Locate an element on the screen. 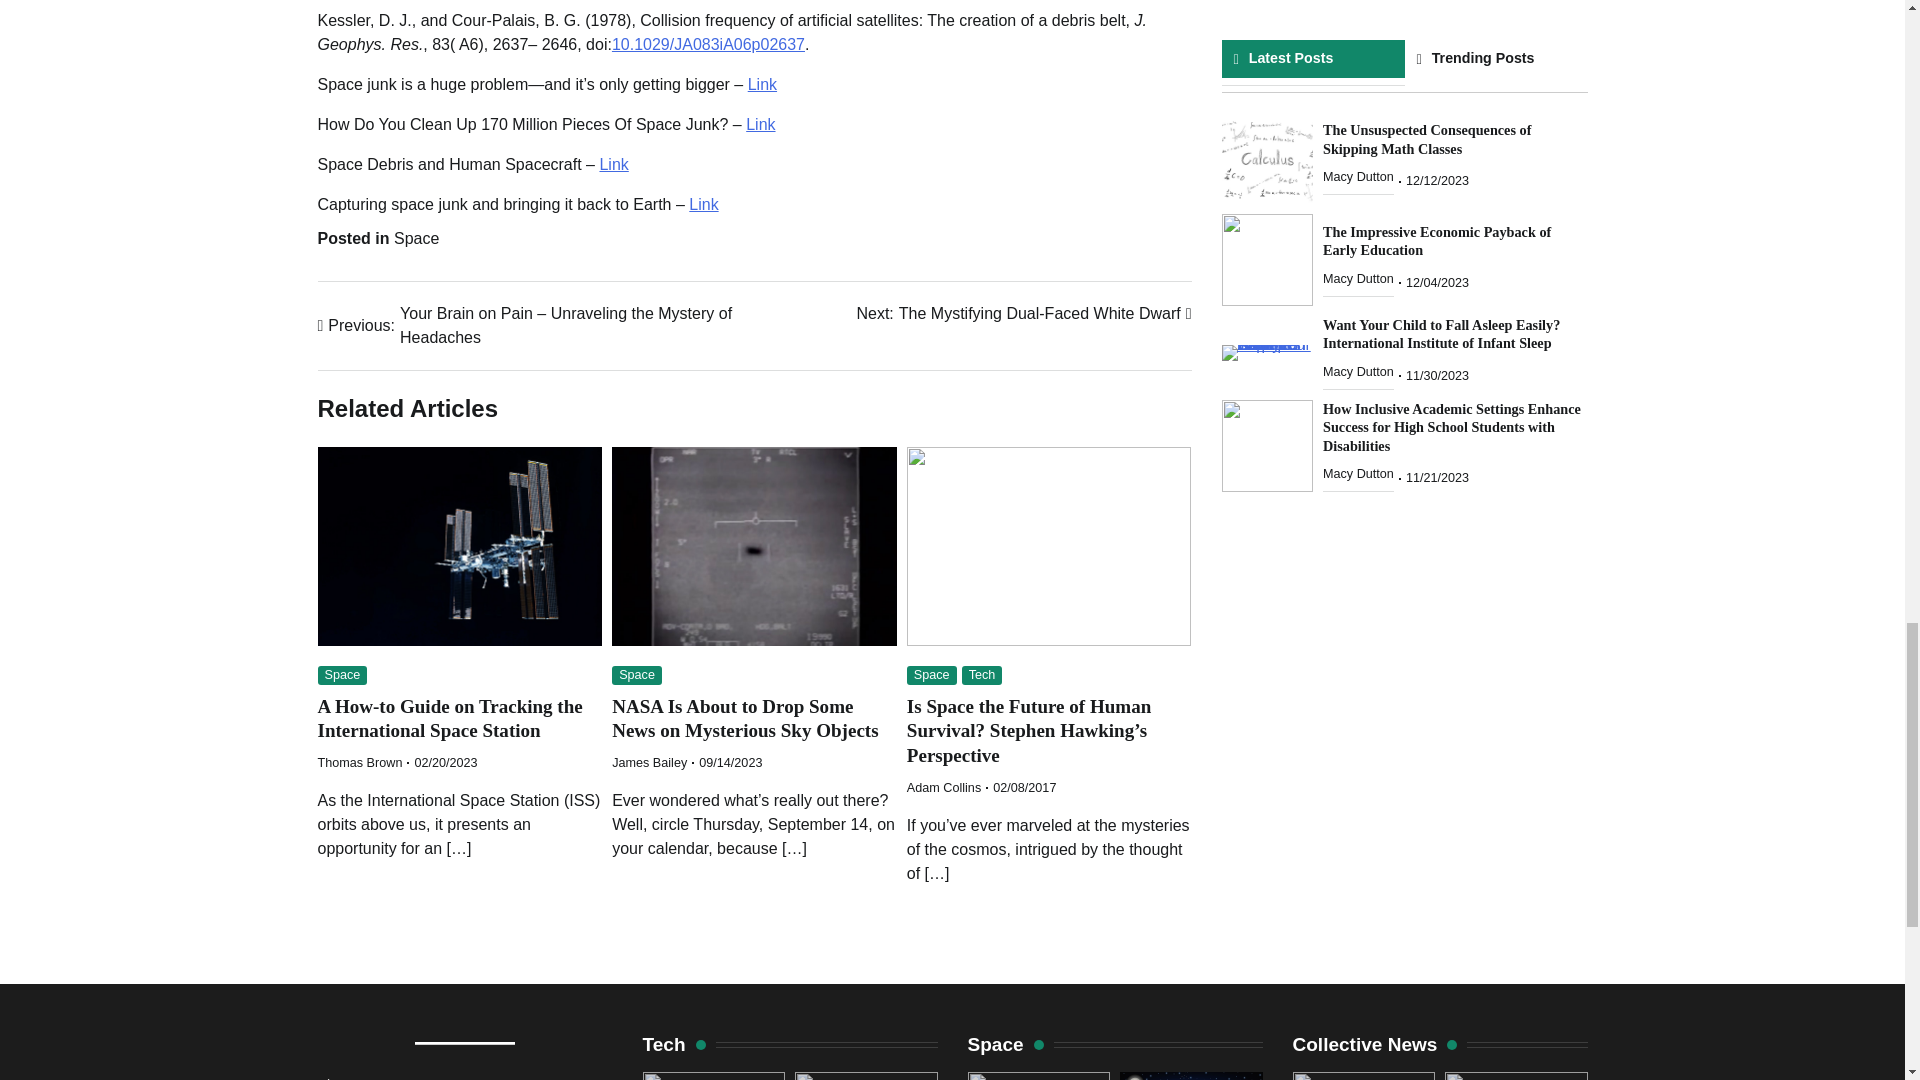  Space is located at coordinates (360, 763).